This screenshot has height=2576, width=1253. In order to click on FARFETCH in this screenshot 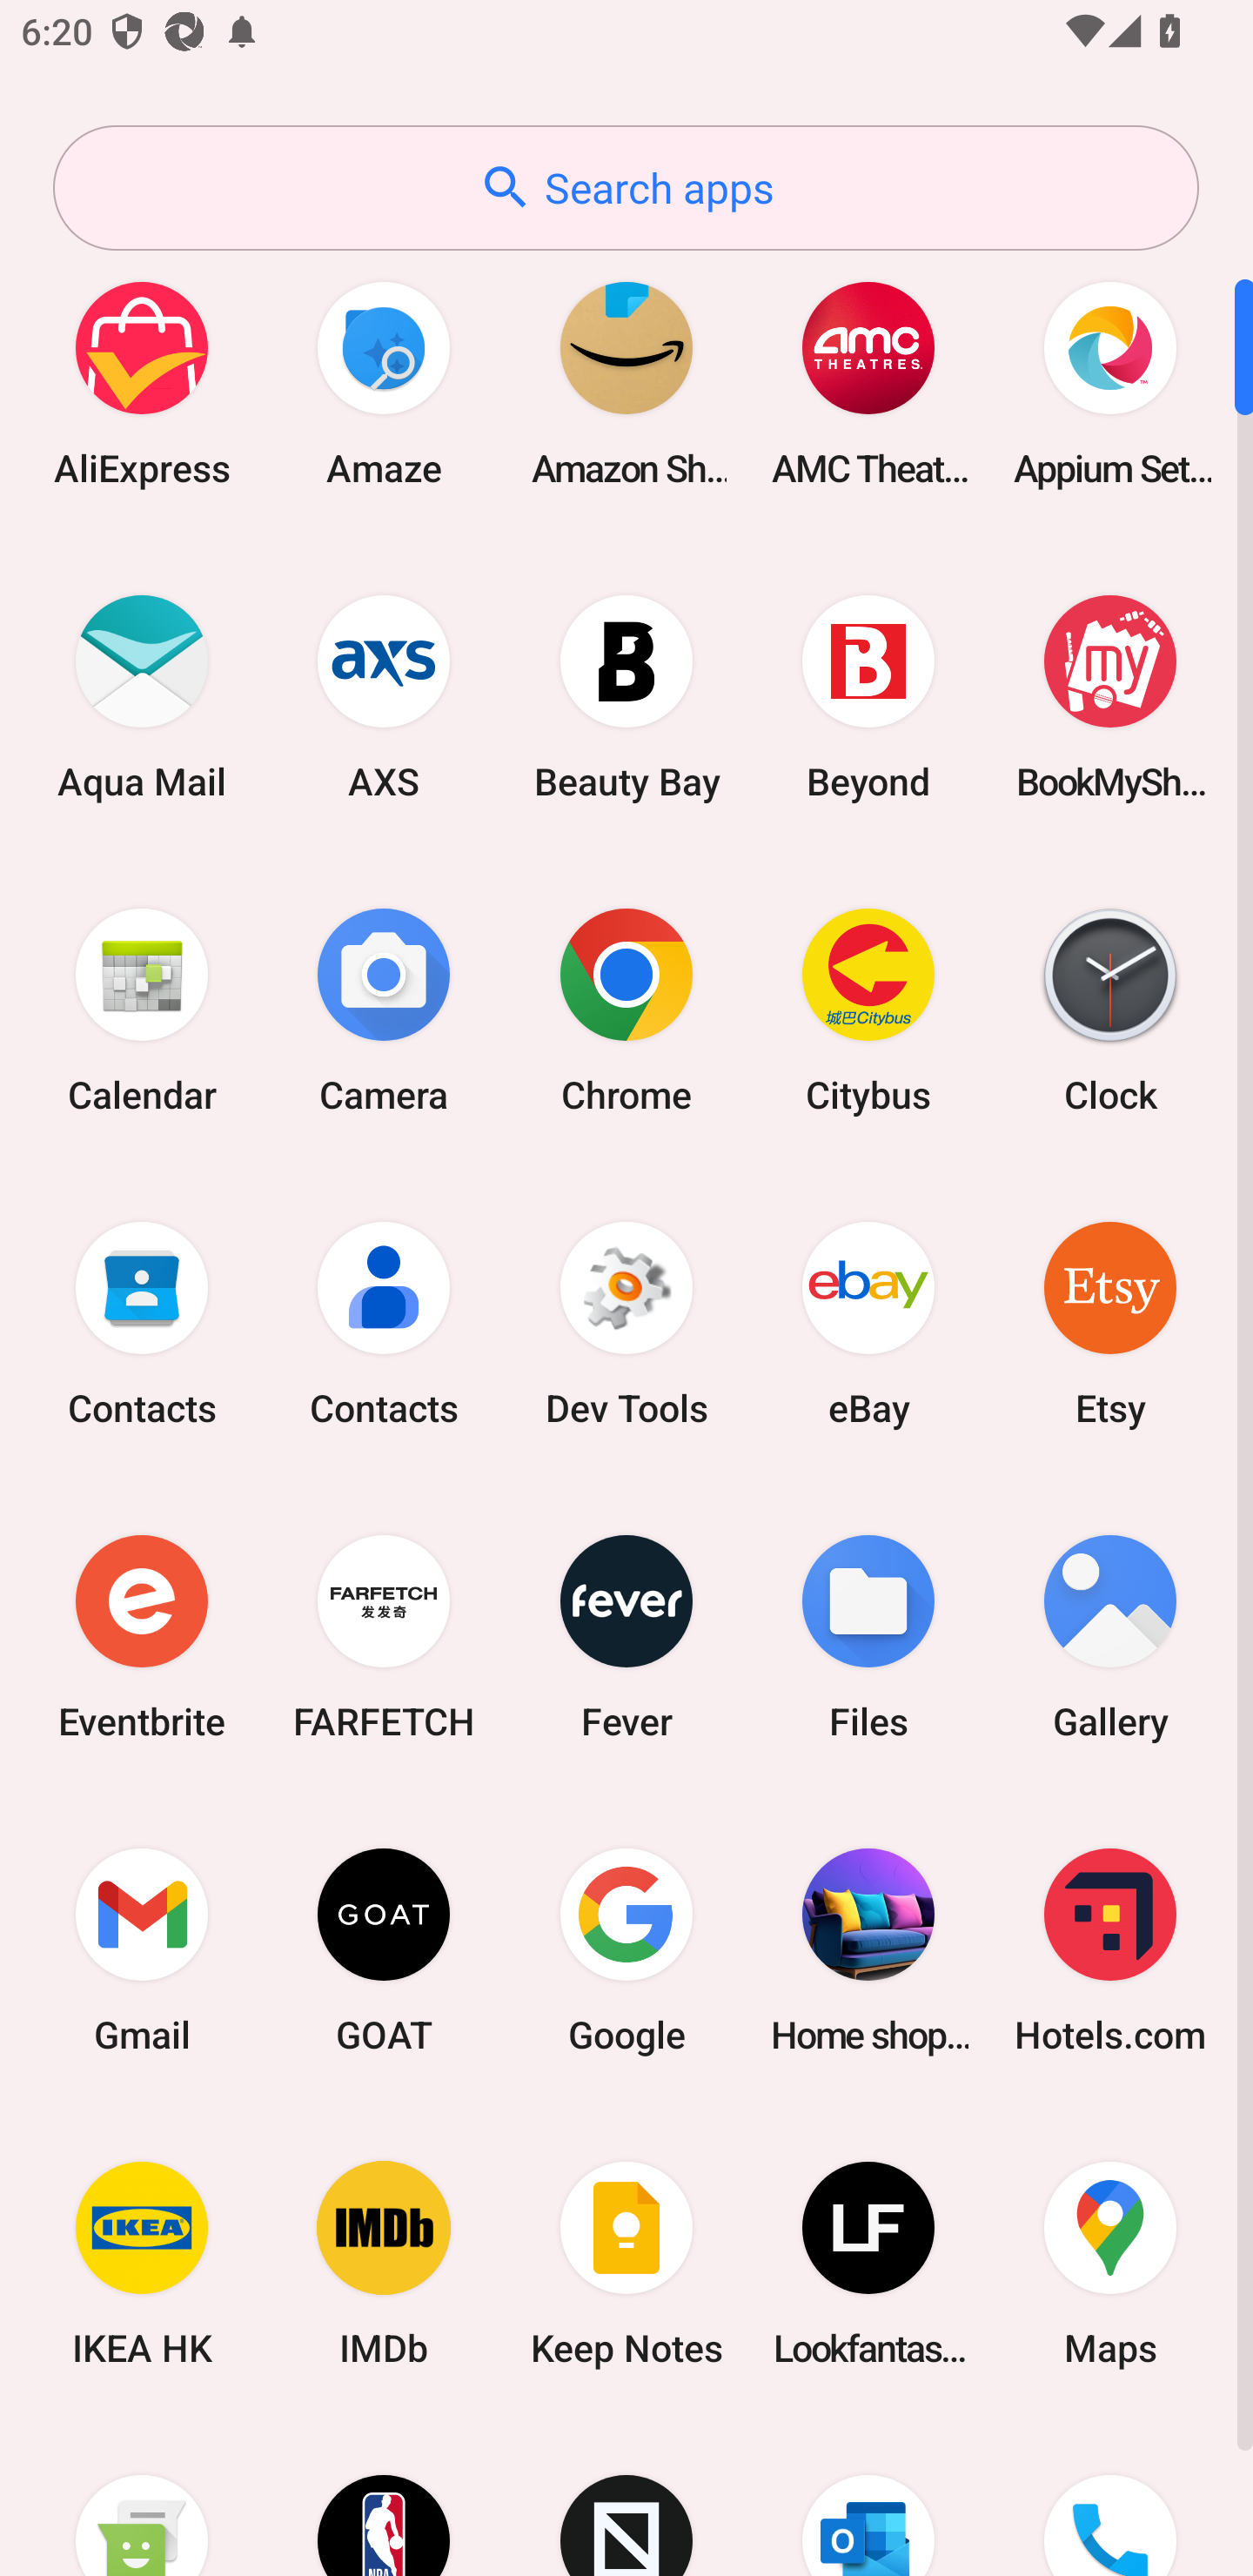, I will do `click(384, 1636)`.